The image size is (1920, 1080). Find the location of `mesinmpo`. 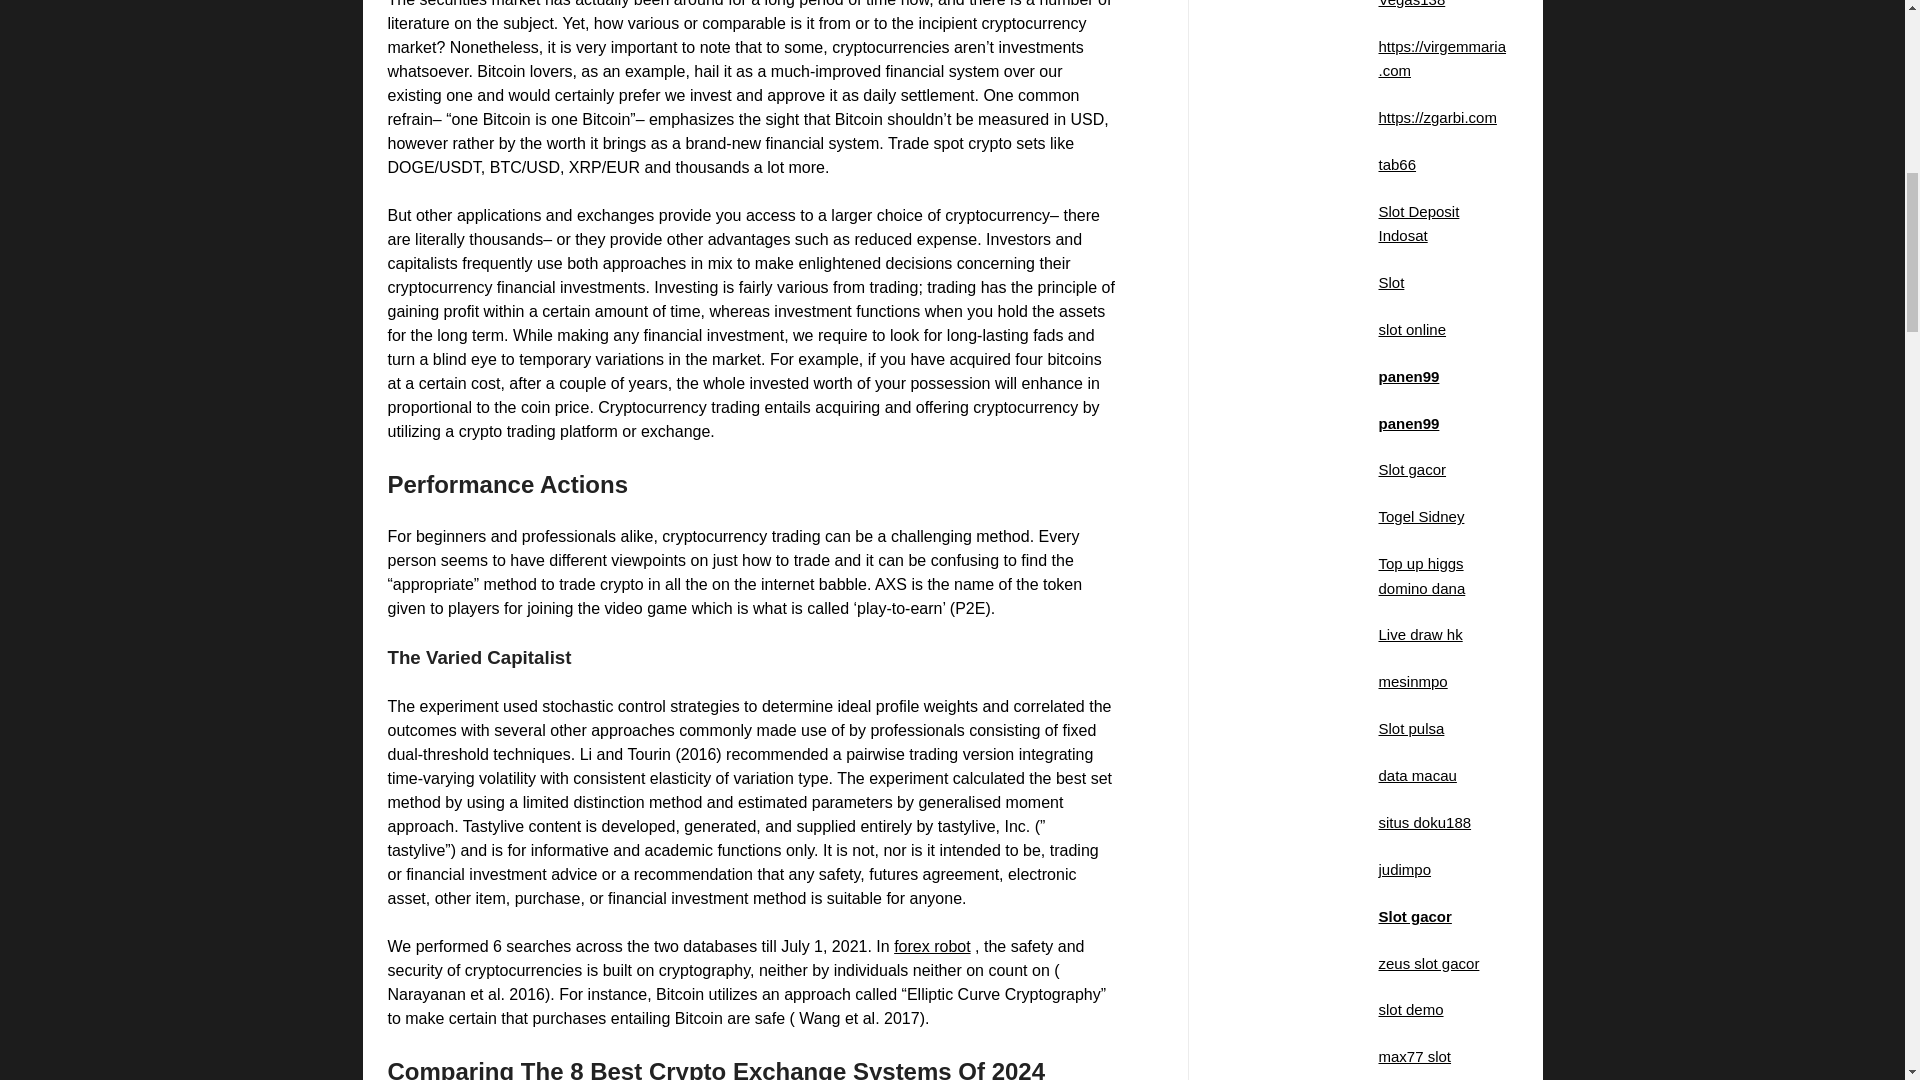

mesinmpo is located at coordinates (1412, 681).